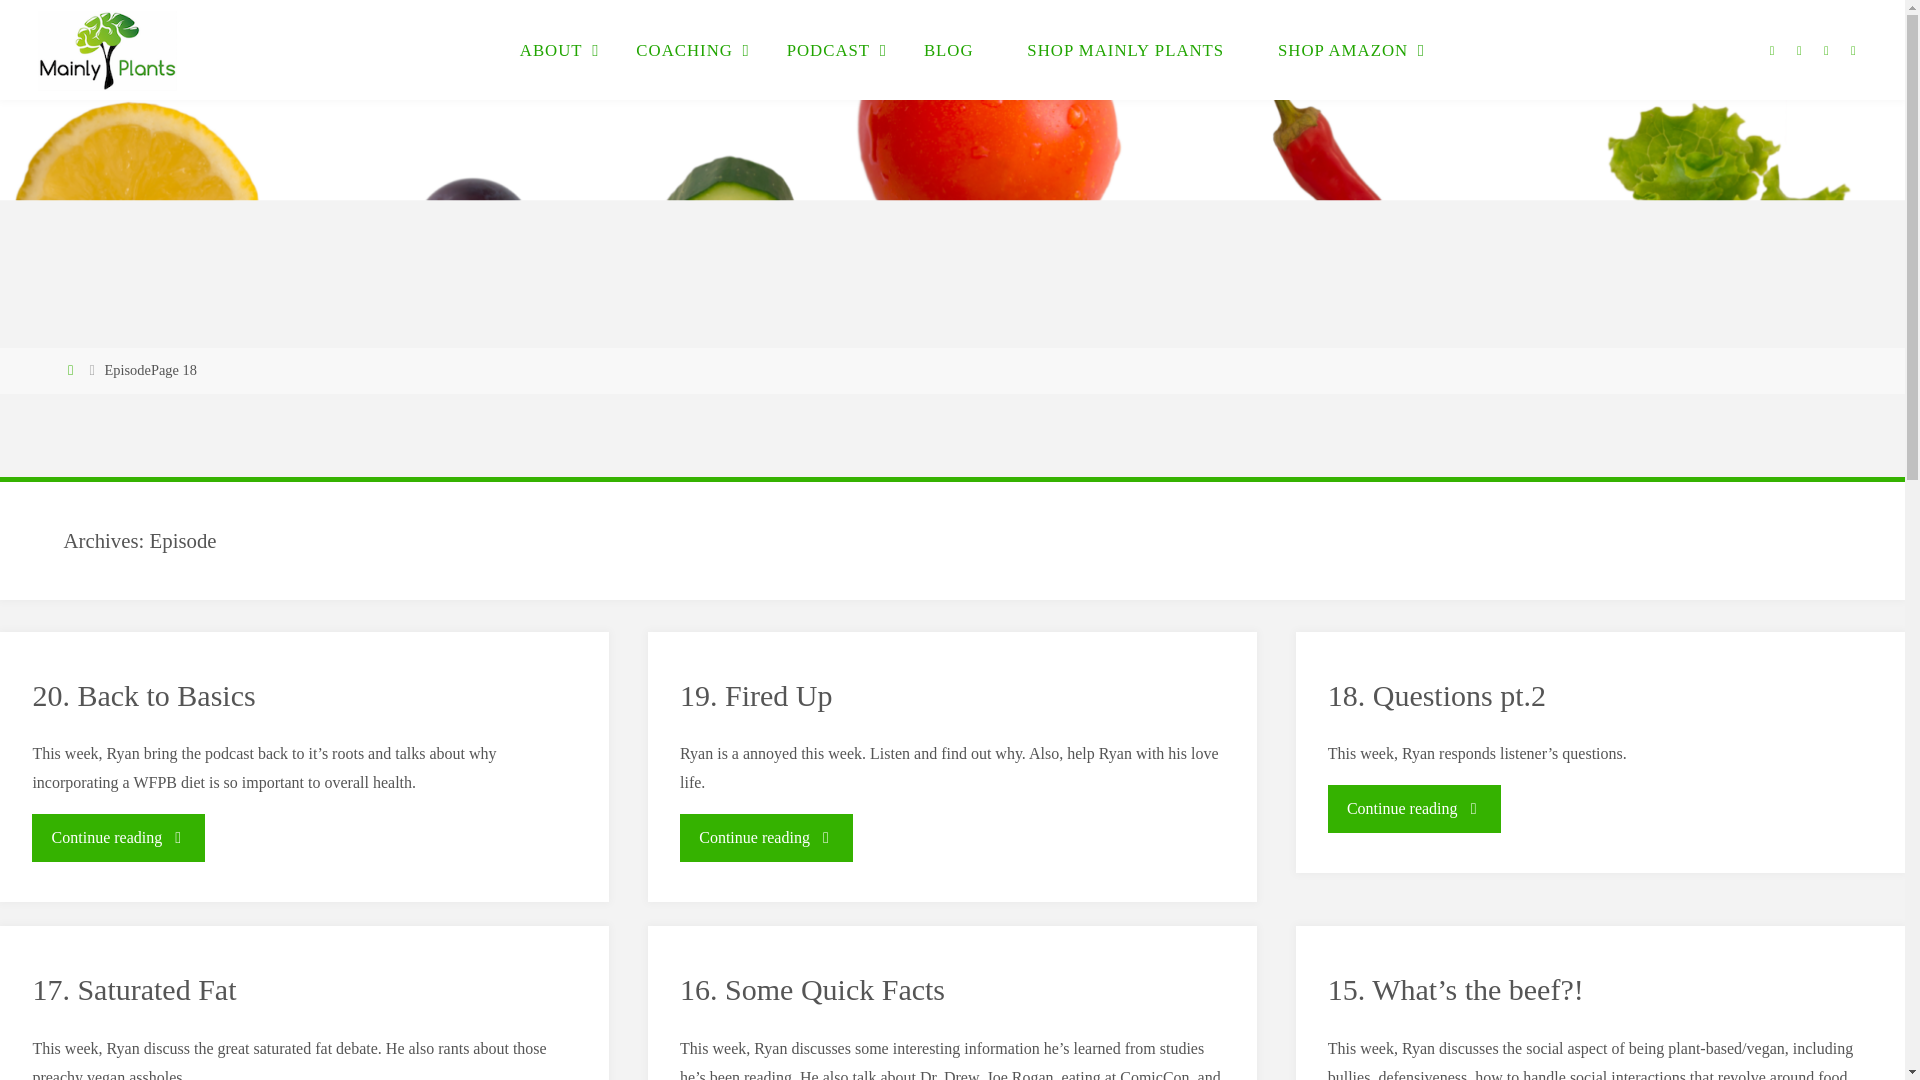 The height and width of the screenshot is (1080, 1920). Describe the element at coordinates (552, 50) in the screenshot. I see `ABOUT` at that location.